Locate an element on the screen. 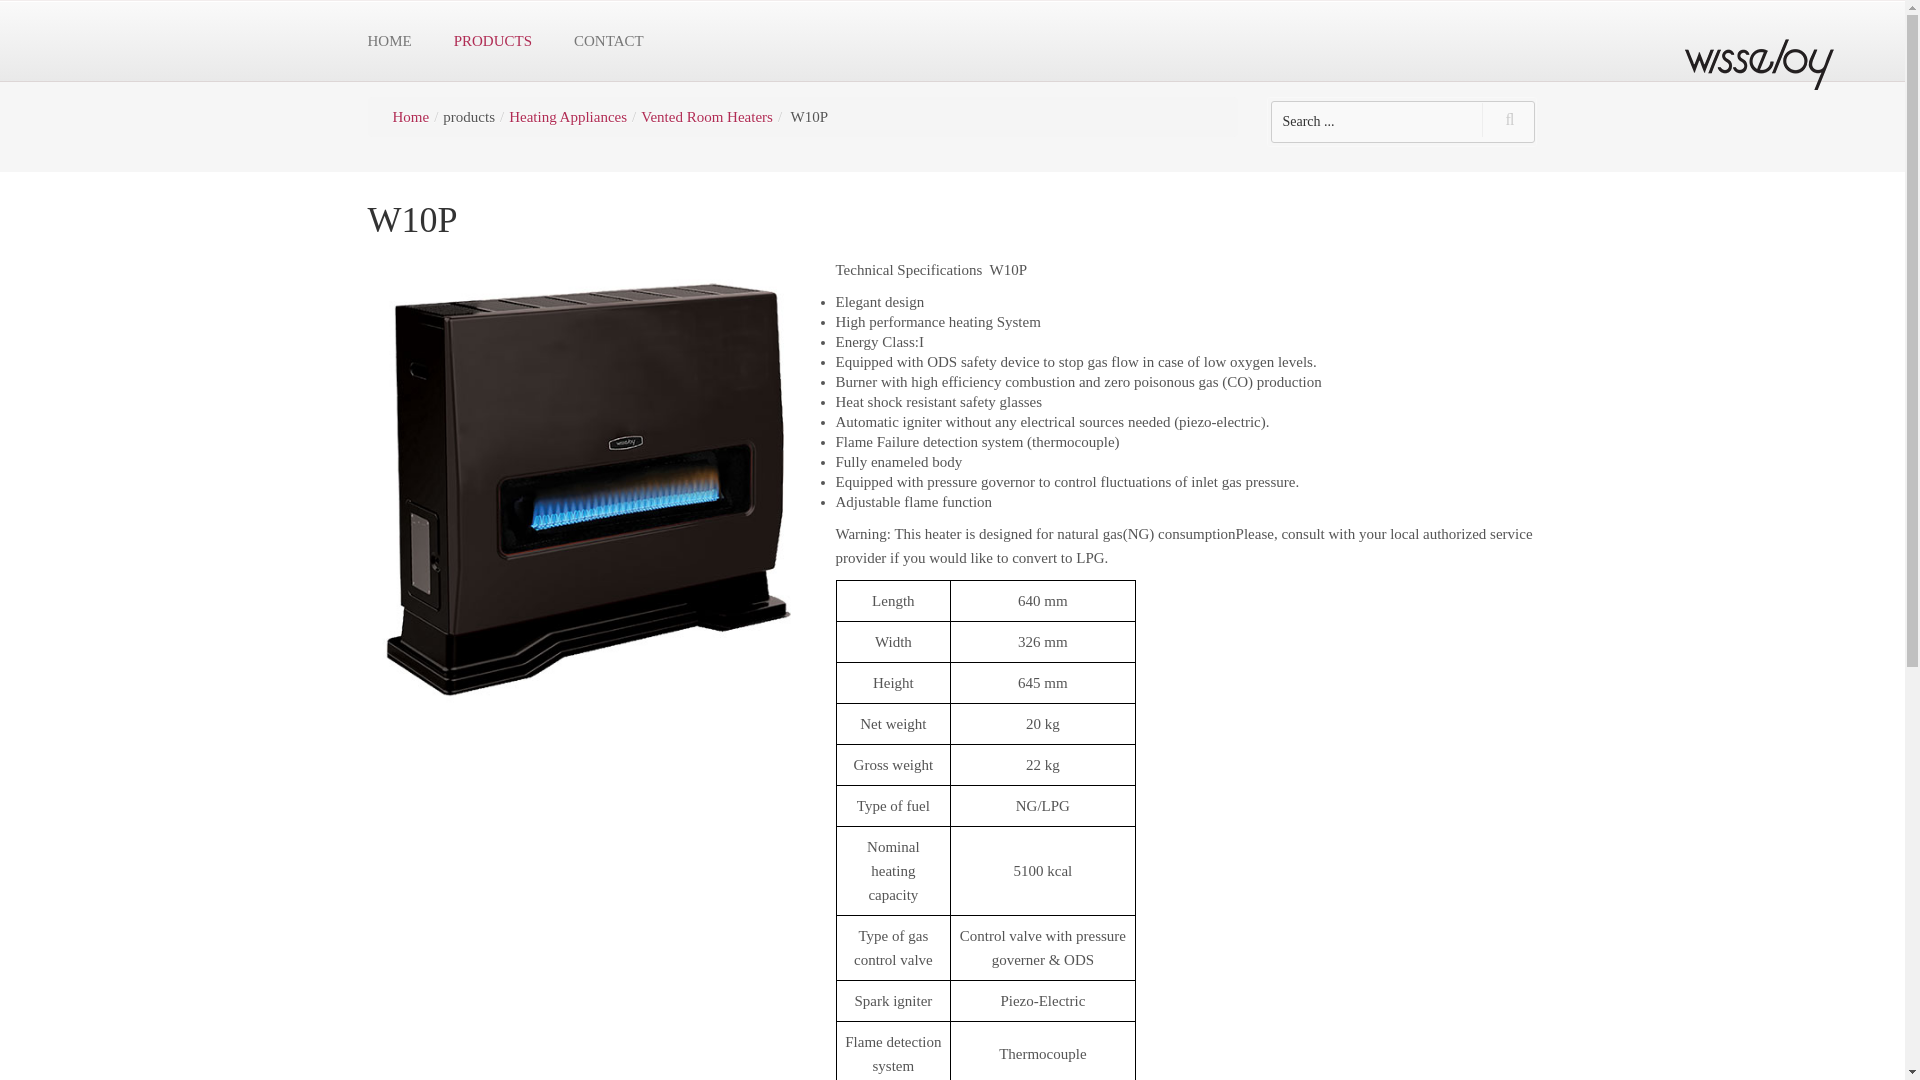  CONTACT is located at coordinates (609, 41).